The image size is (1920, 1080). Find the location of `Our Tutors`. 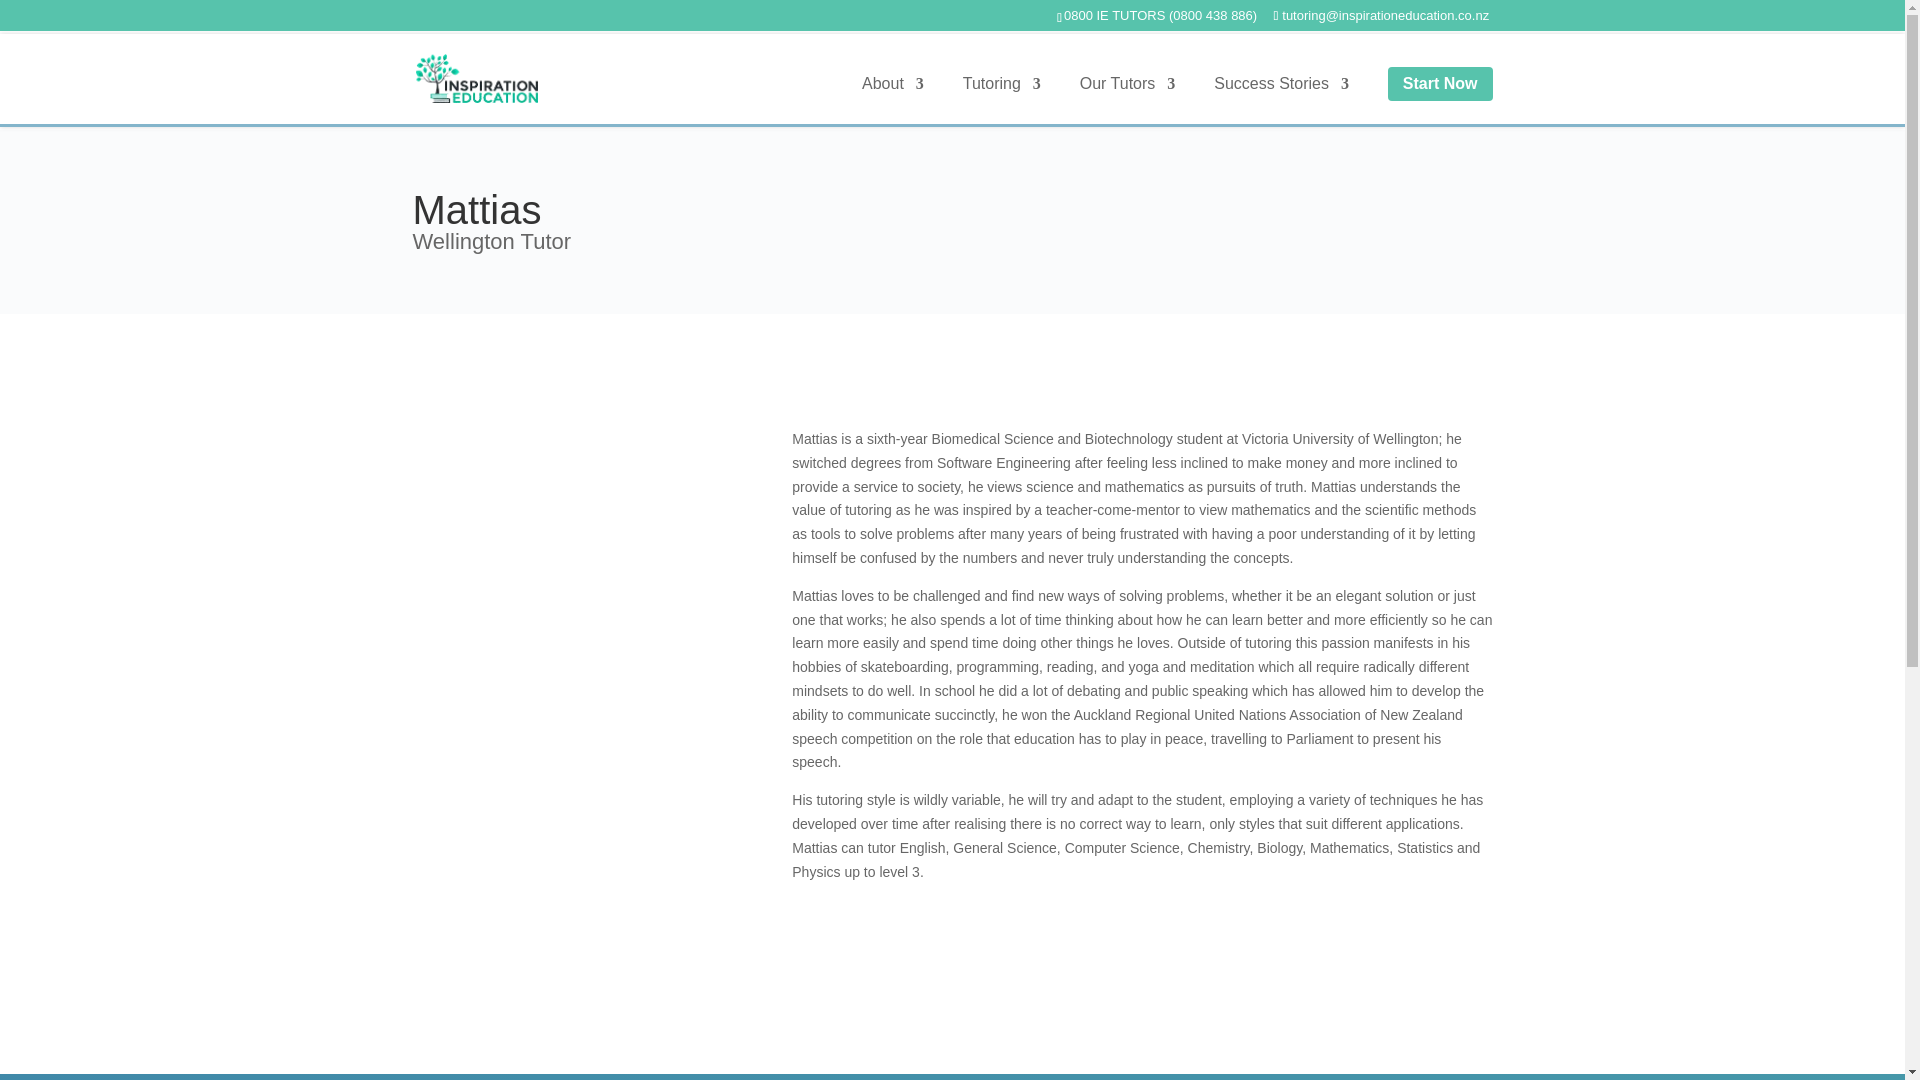

Our Tutors is located at coordinates (1127, 99).